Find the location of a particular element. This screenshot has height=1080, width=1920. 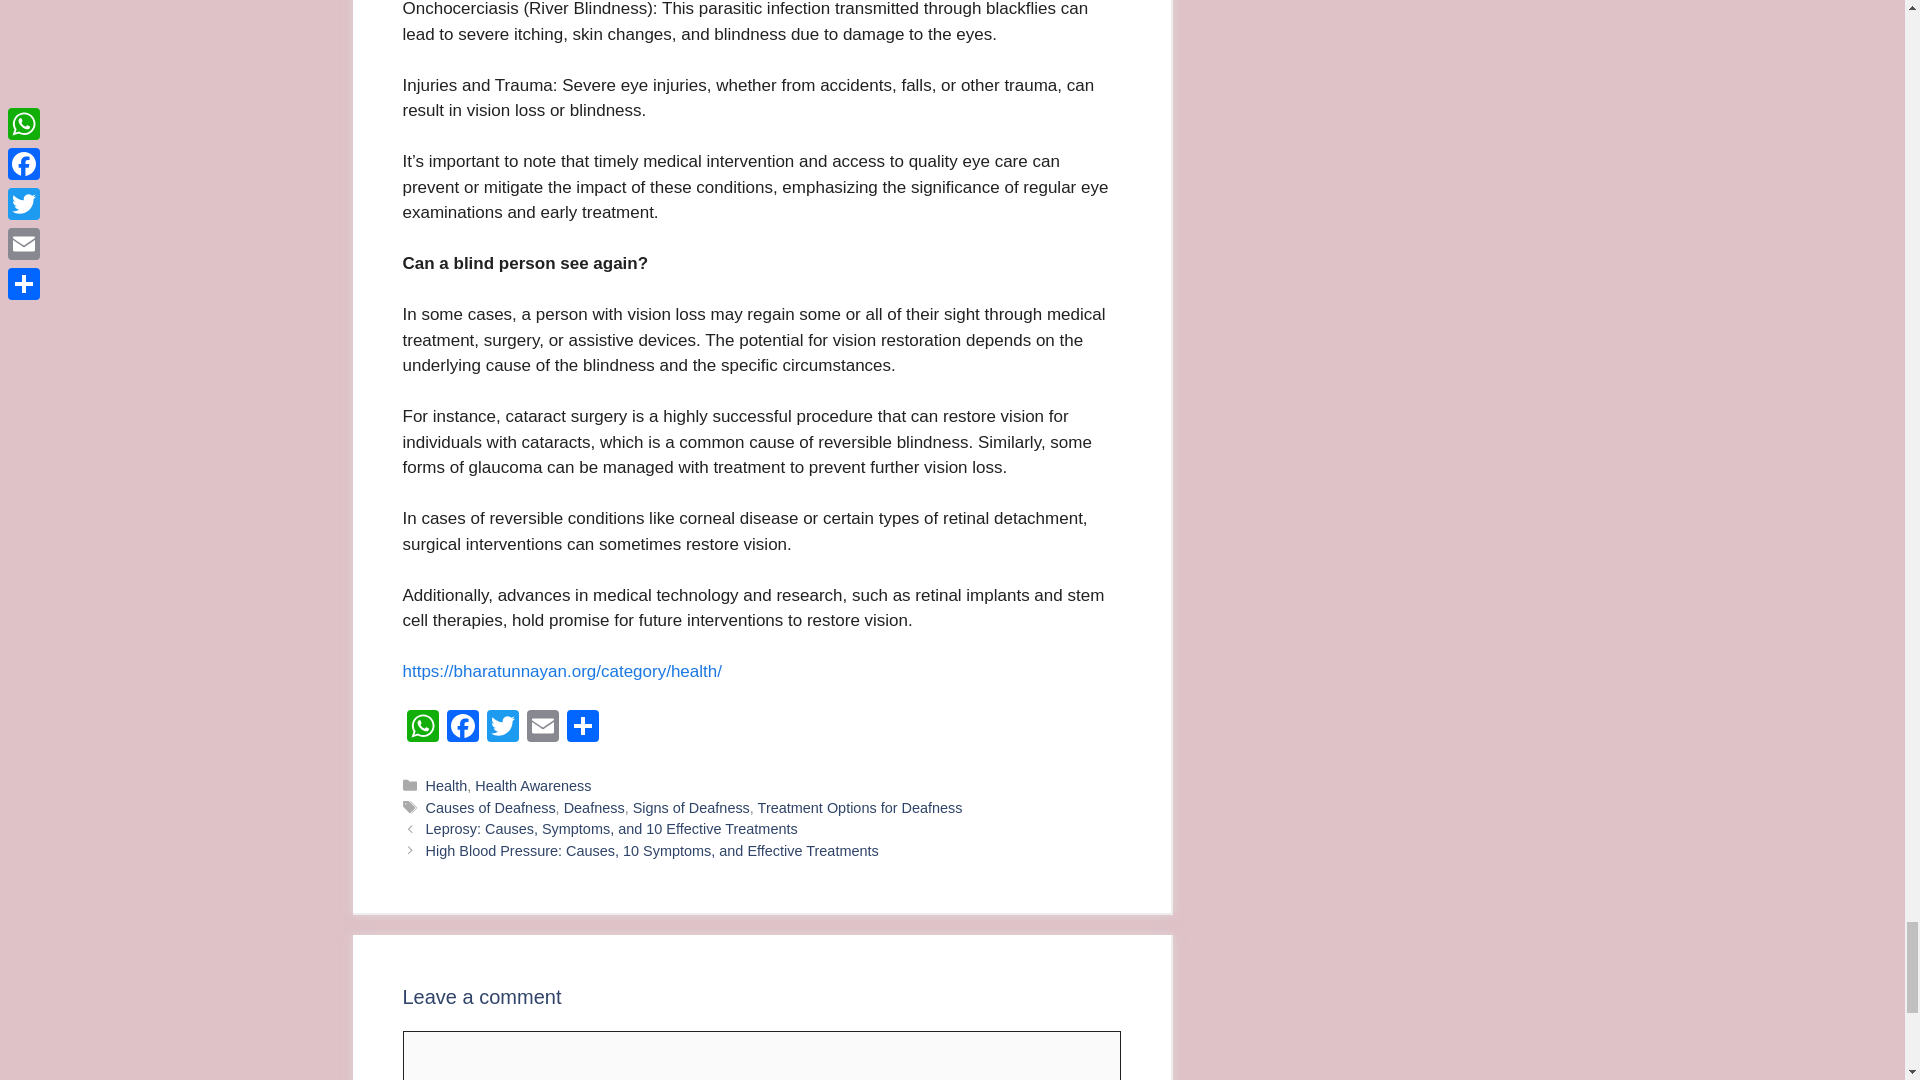

Signs of Deafness is located at coordinates (692, 808).